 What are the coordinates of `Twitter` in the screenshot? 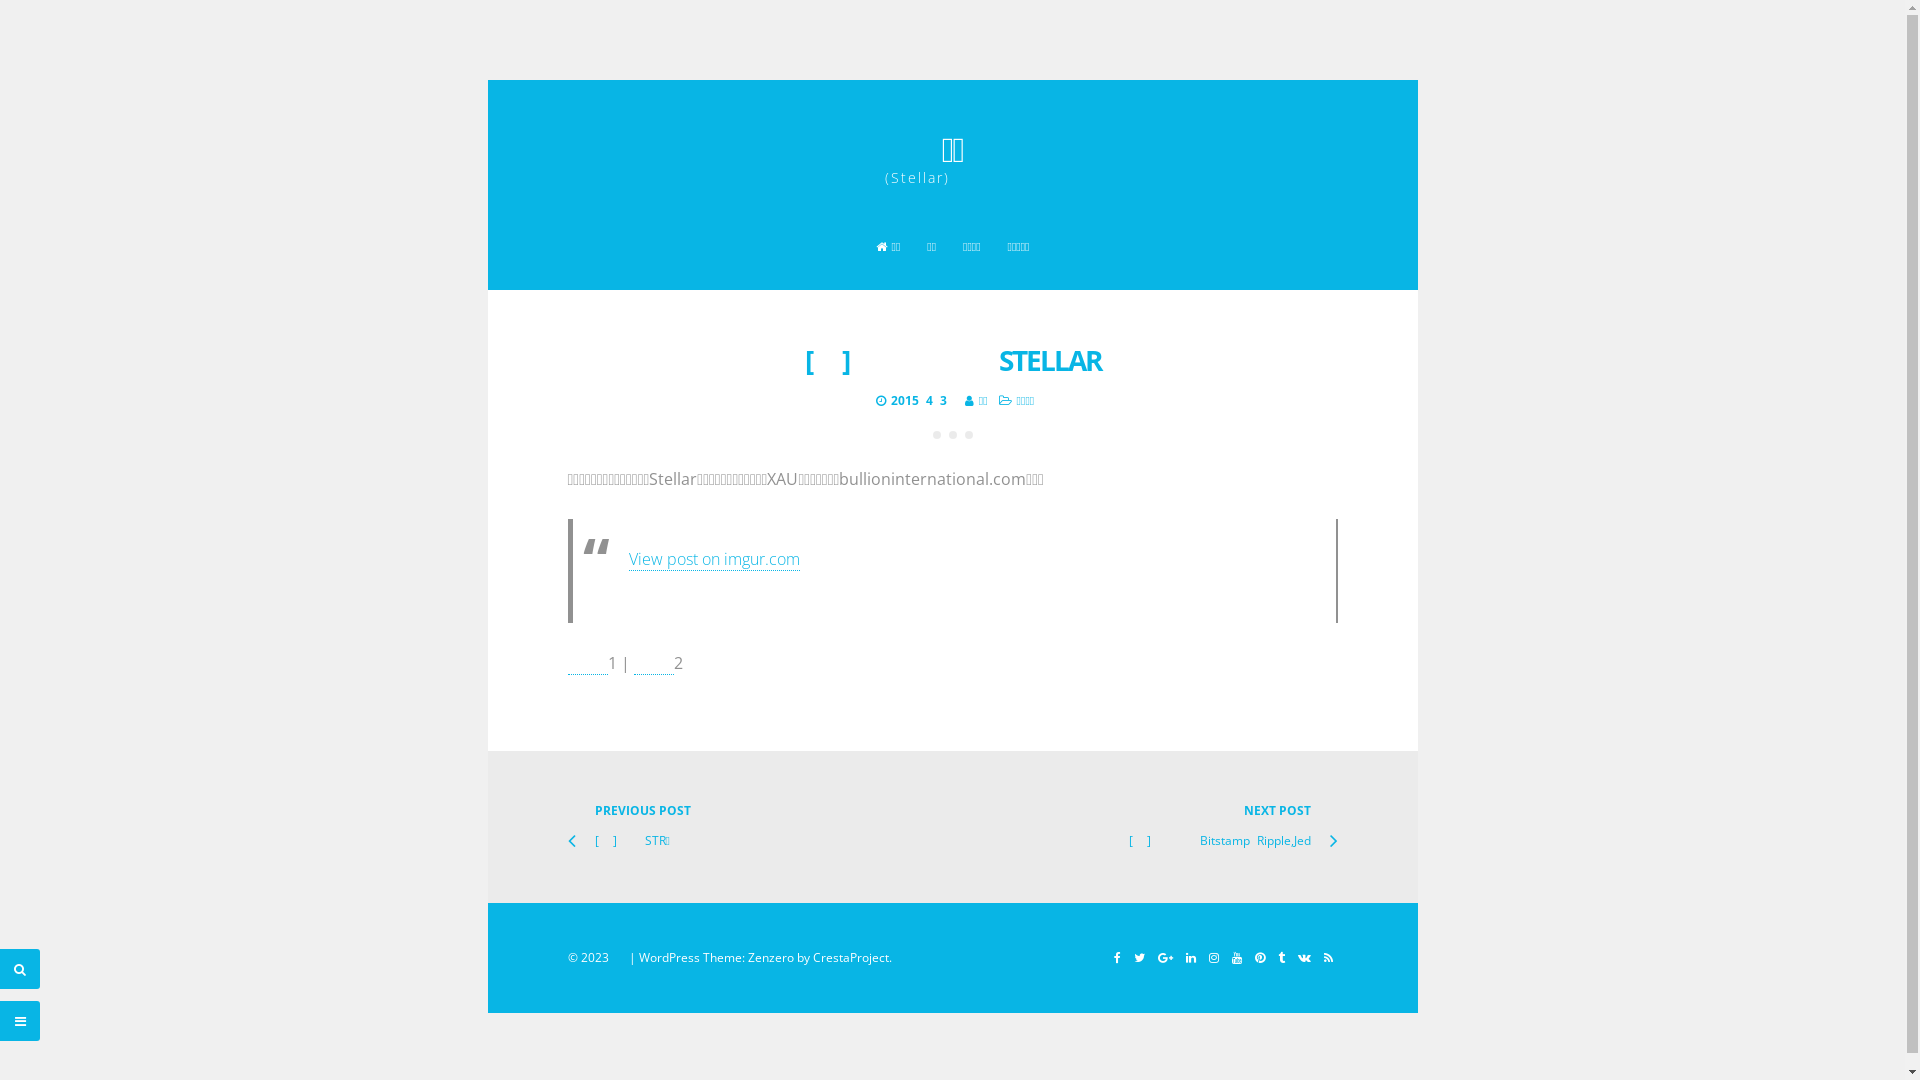 It's located at (1138, 958).